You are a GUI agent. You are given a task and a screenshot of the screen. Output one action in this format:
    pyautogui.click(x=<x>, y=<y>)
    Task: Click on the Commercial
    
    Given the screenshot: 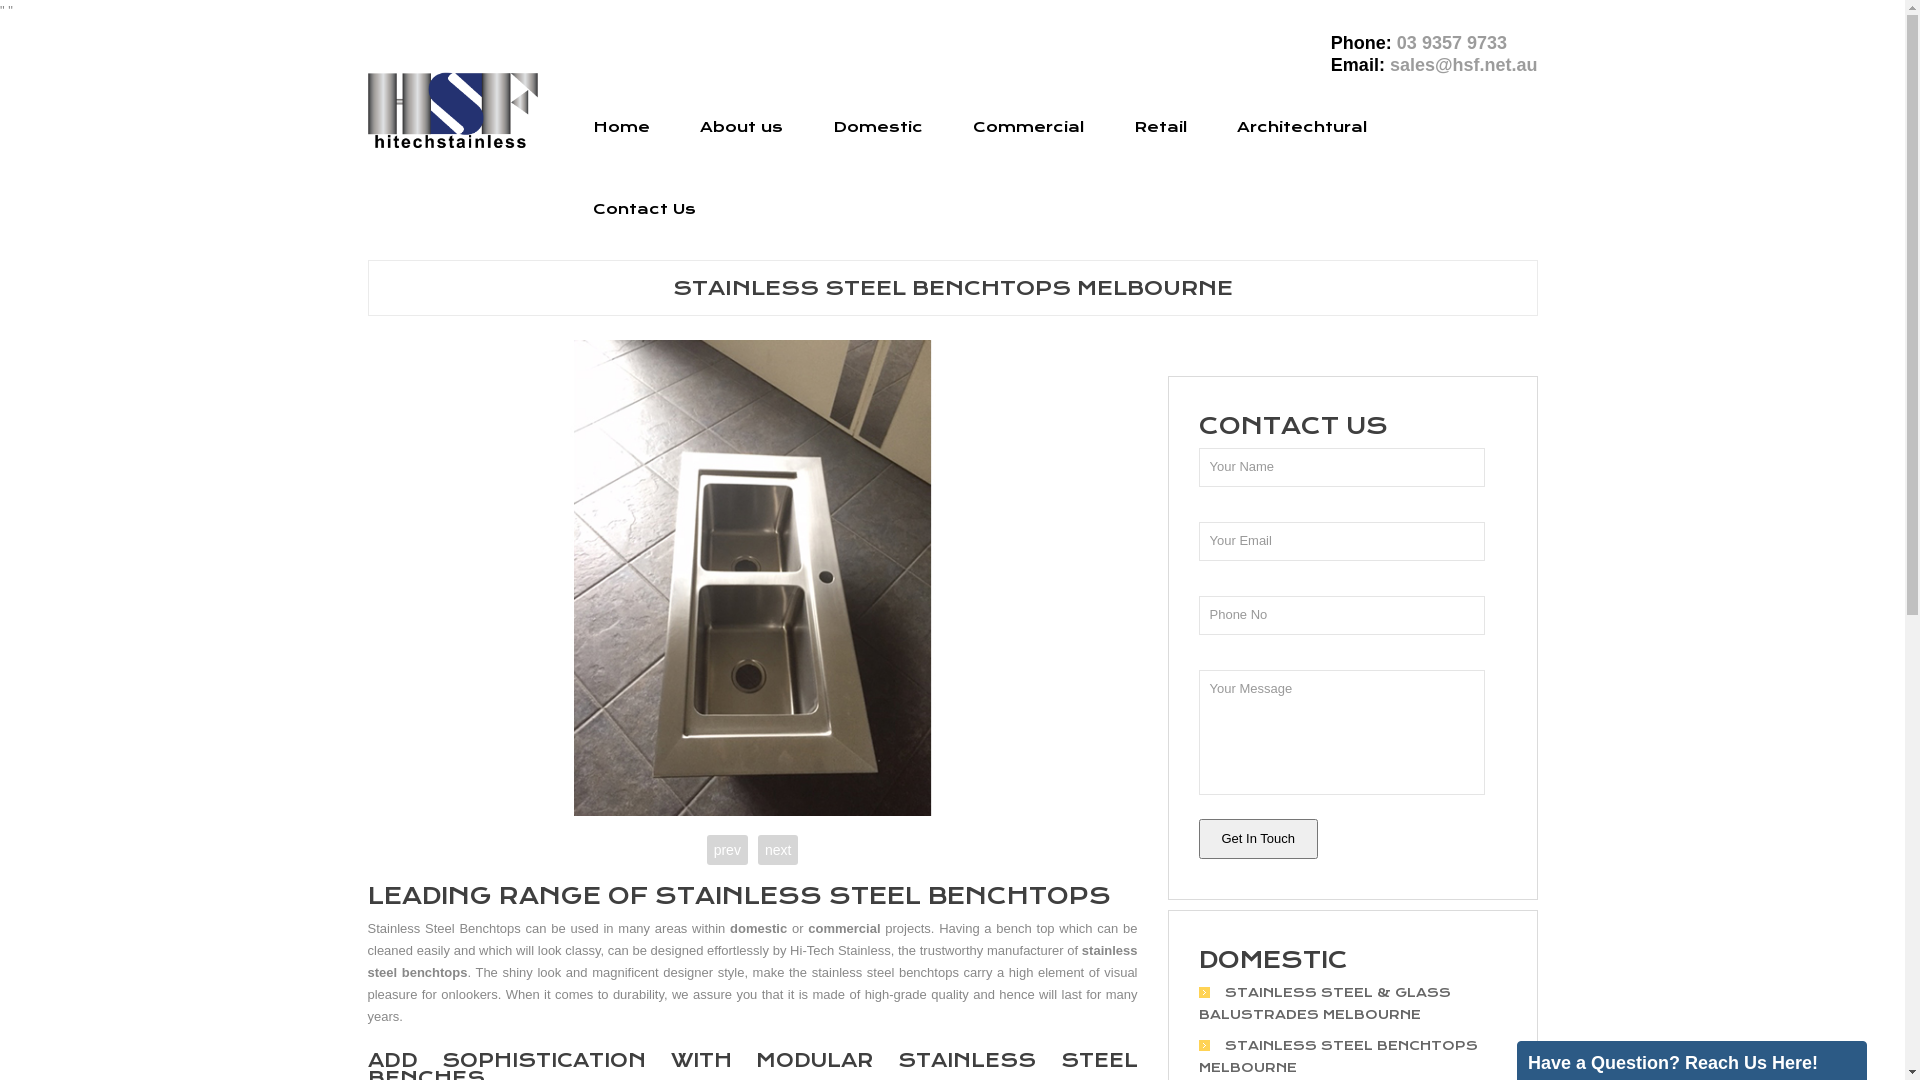 What is the action you would take?
    pyautogui.click(x=1028, y=127)
    